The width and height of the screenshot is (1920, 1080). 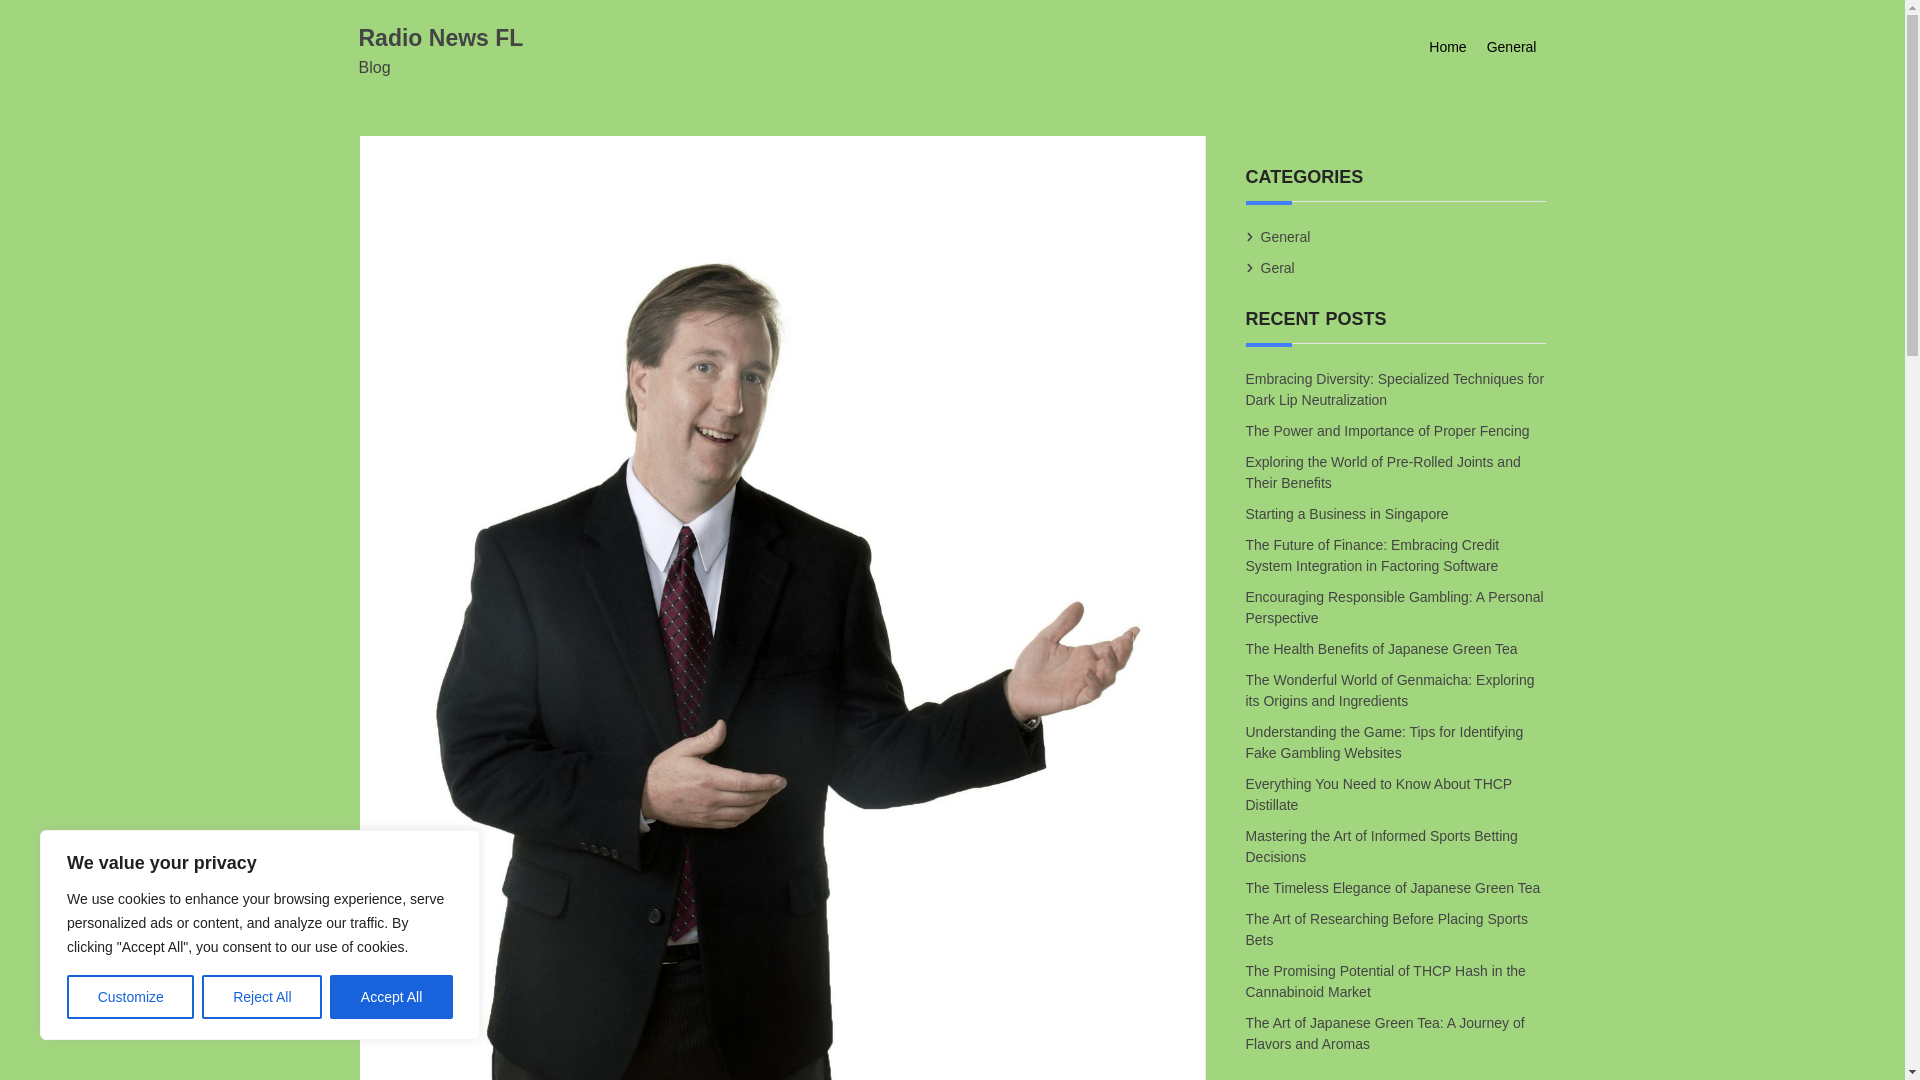 I want to click on The Health Benefits of Japanese Green Tea, so click(x=1383, y=648).